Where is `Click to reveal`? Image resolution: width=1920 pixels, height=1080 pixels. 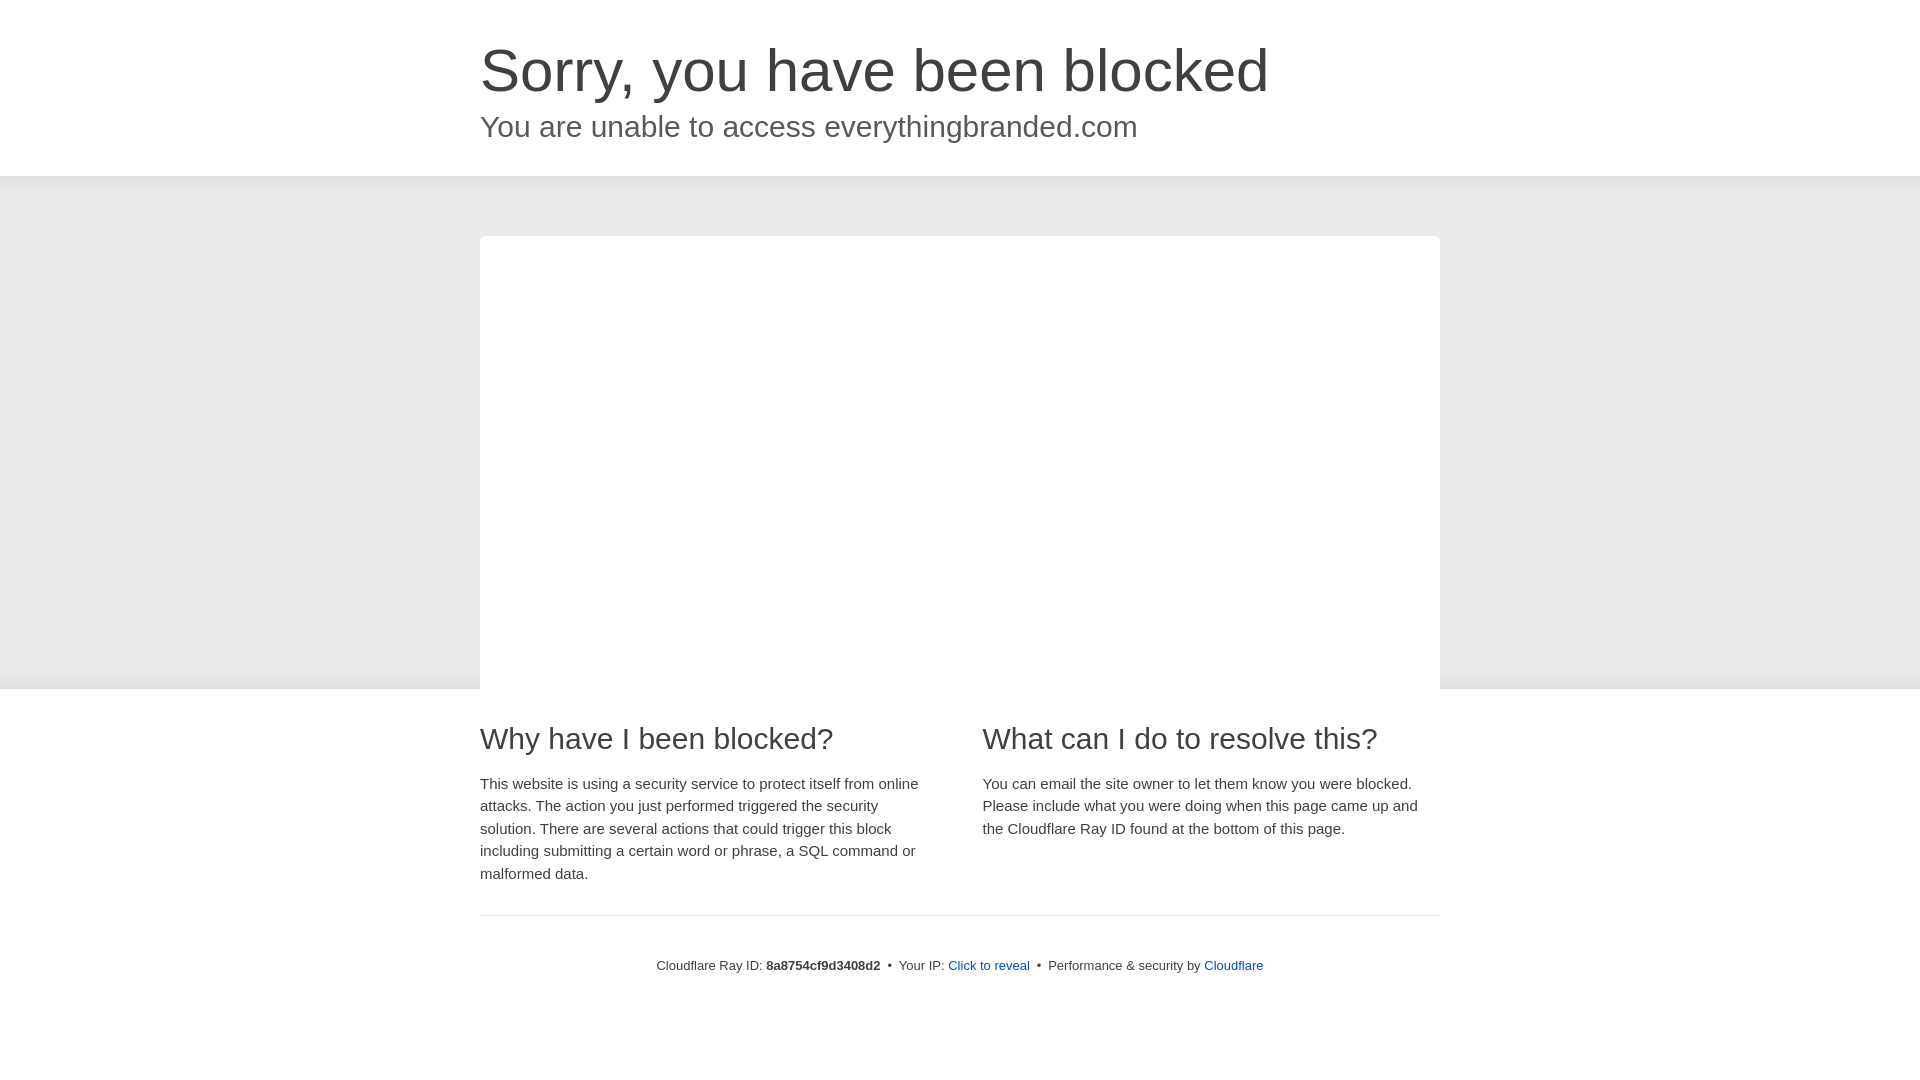
Click to reveal is located at coordinates (988, 966).